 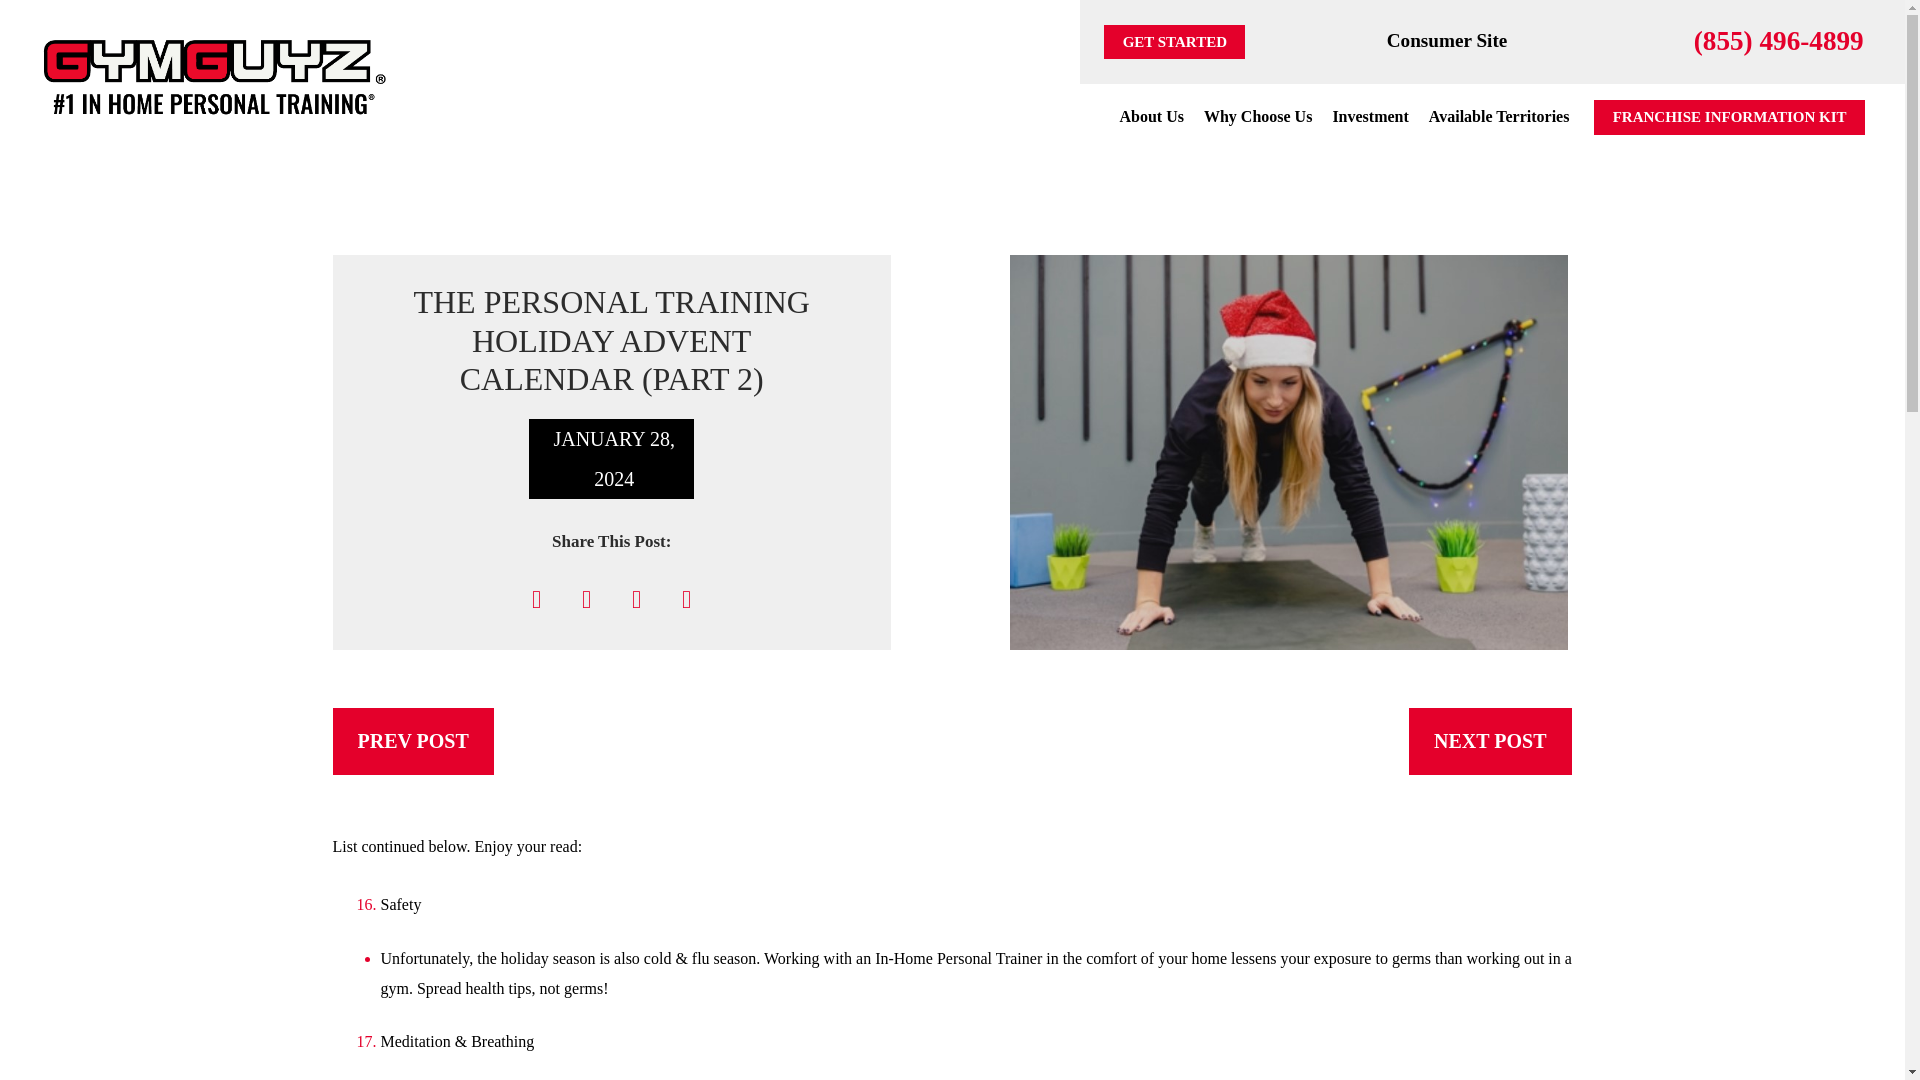 I want to click on FRANCHISE INFORMATION KIT, so click(x=1728, y=118).